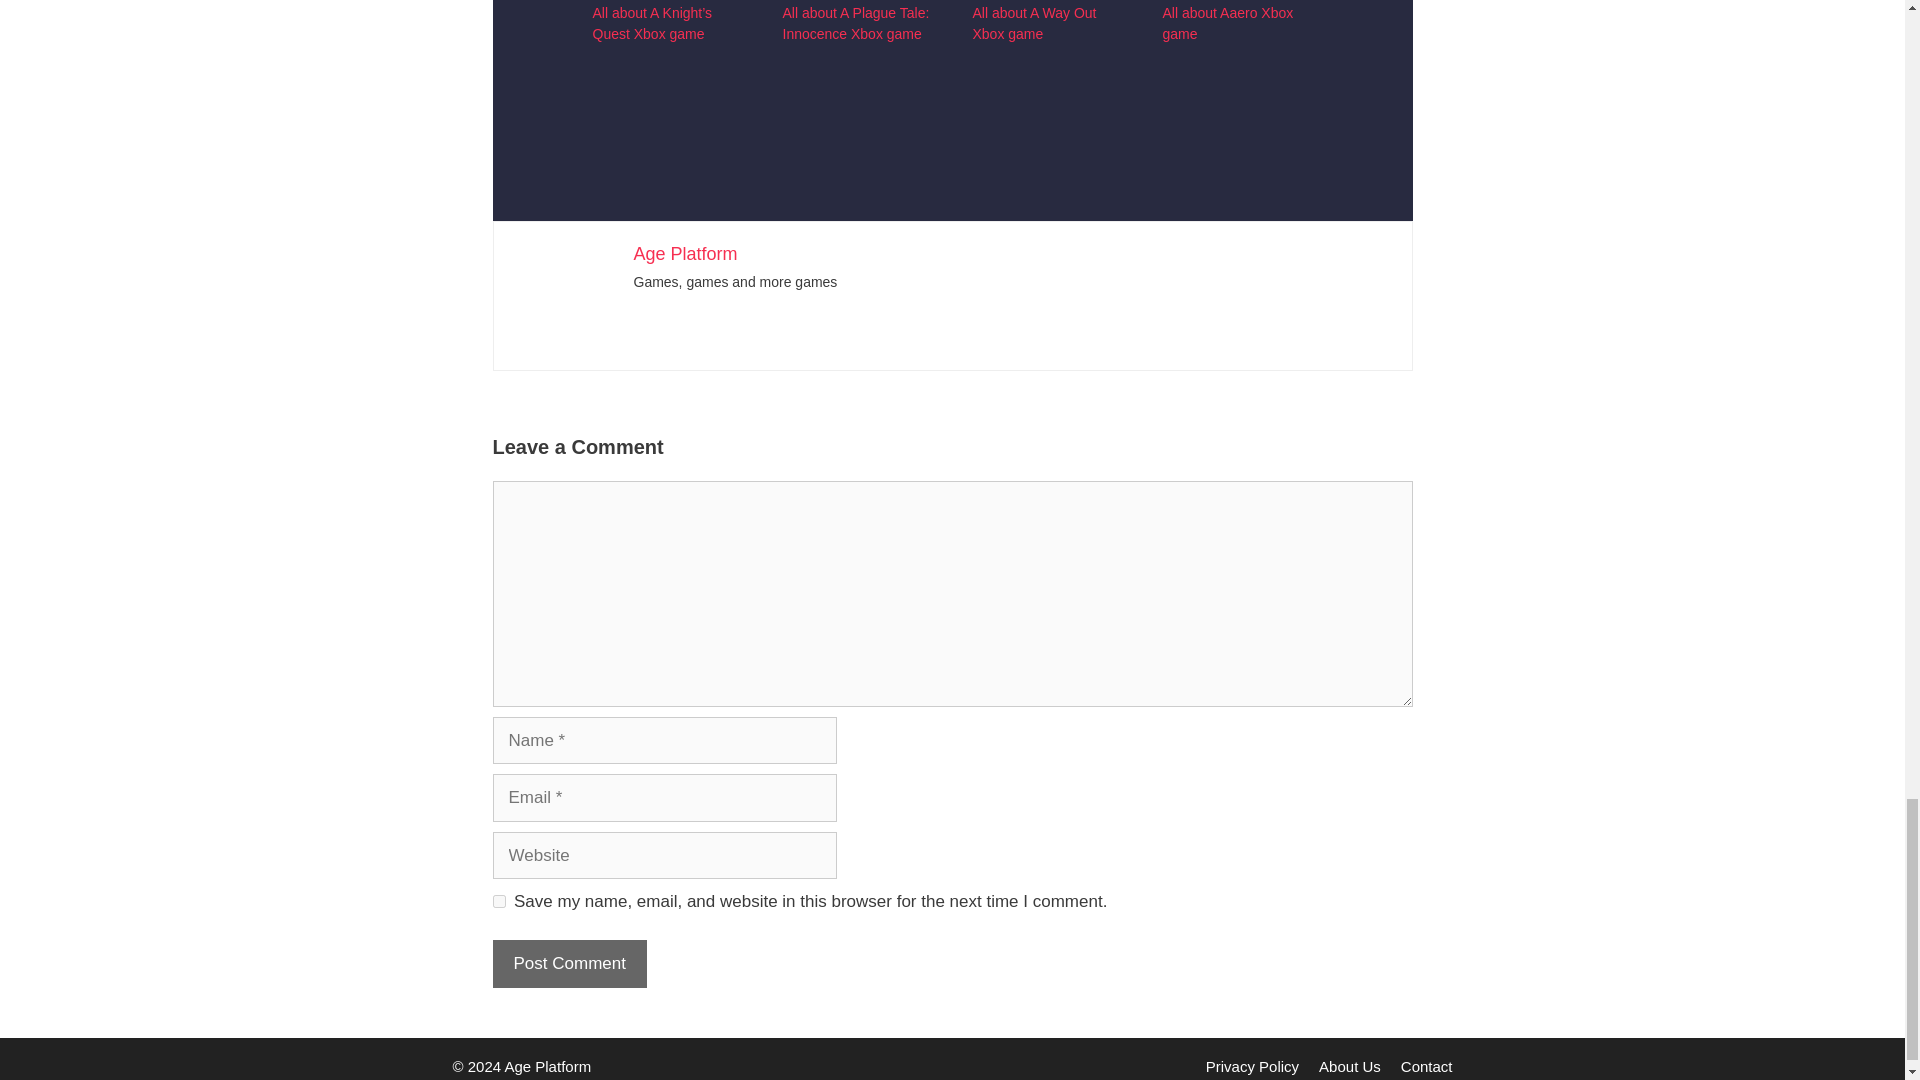  Describe the element at coordinates (666, 58) in the screenshot. I see `All about 3on3 FreeStyle Xbox game` at that location.